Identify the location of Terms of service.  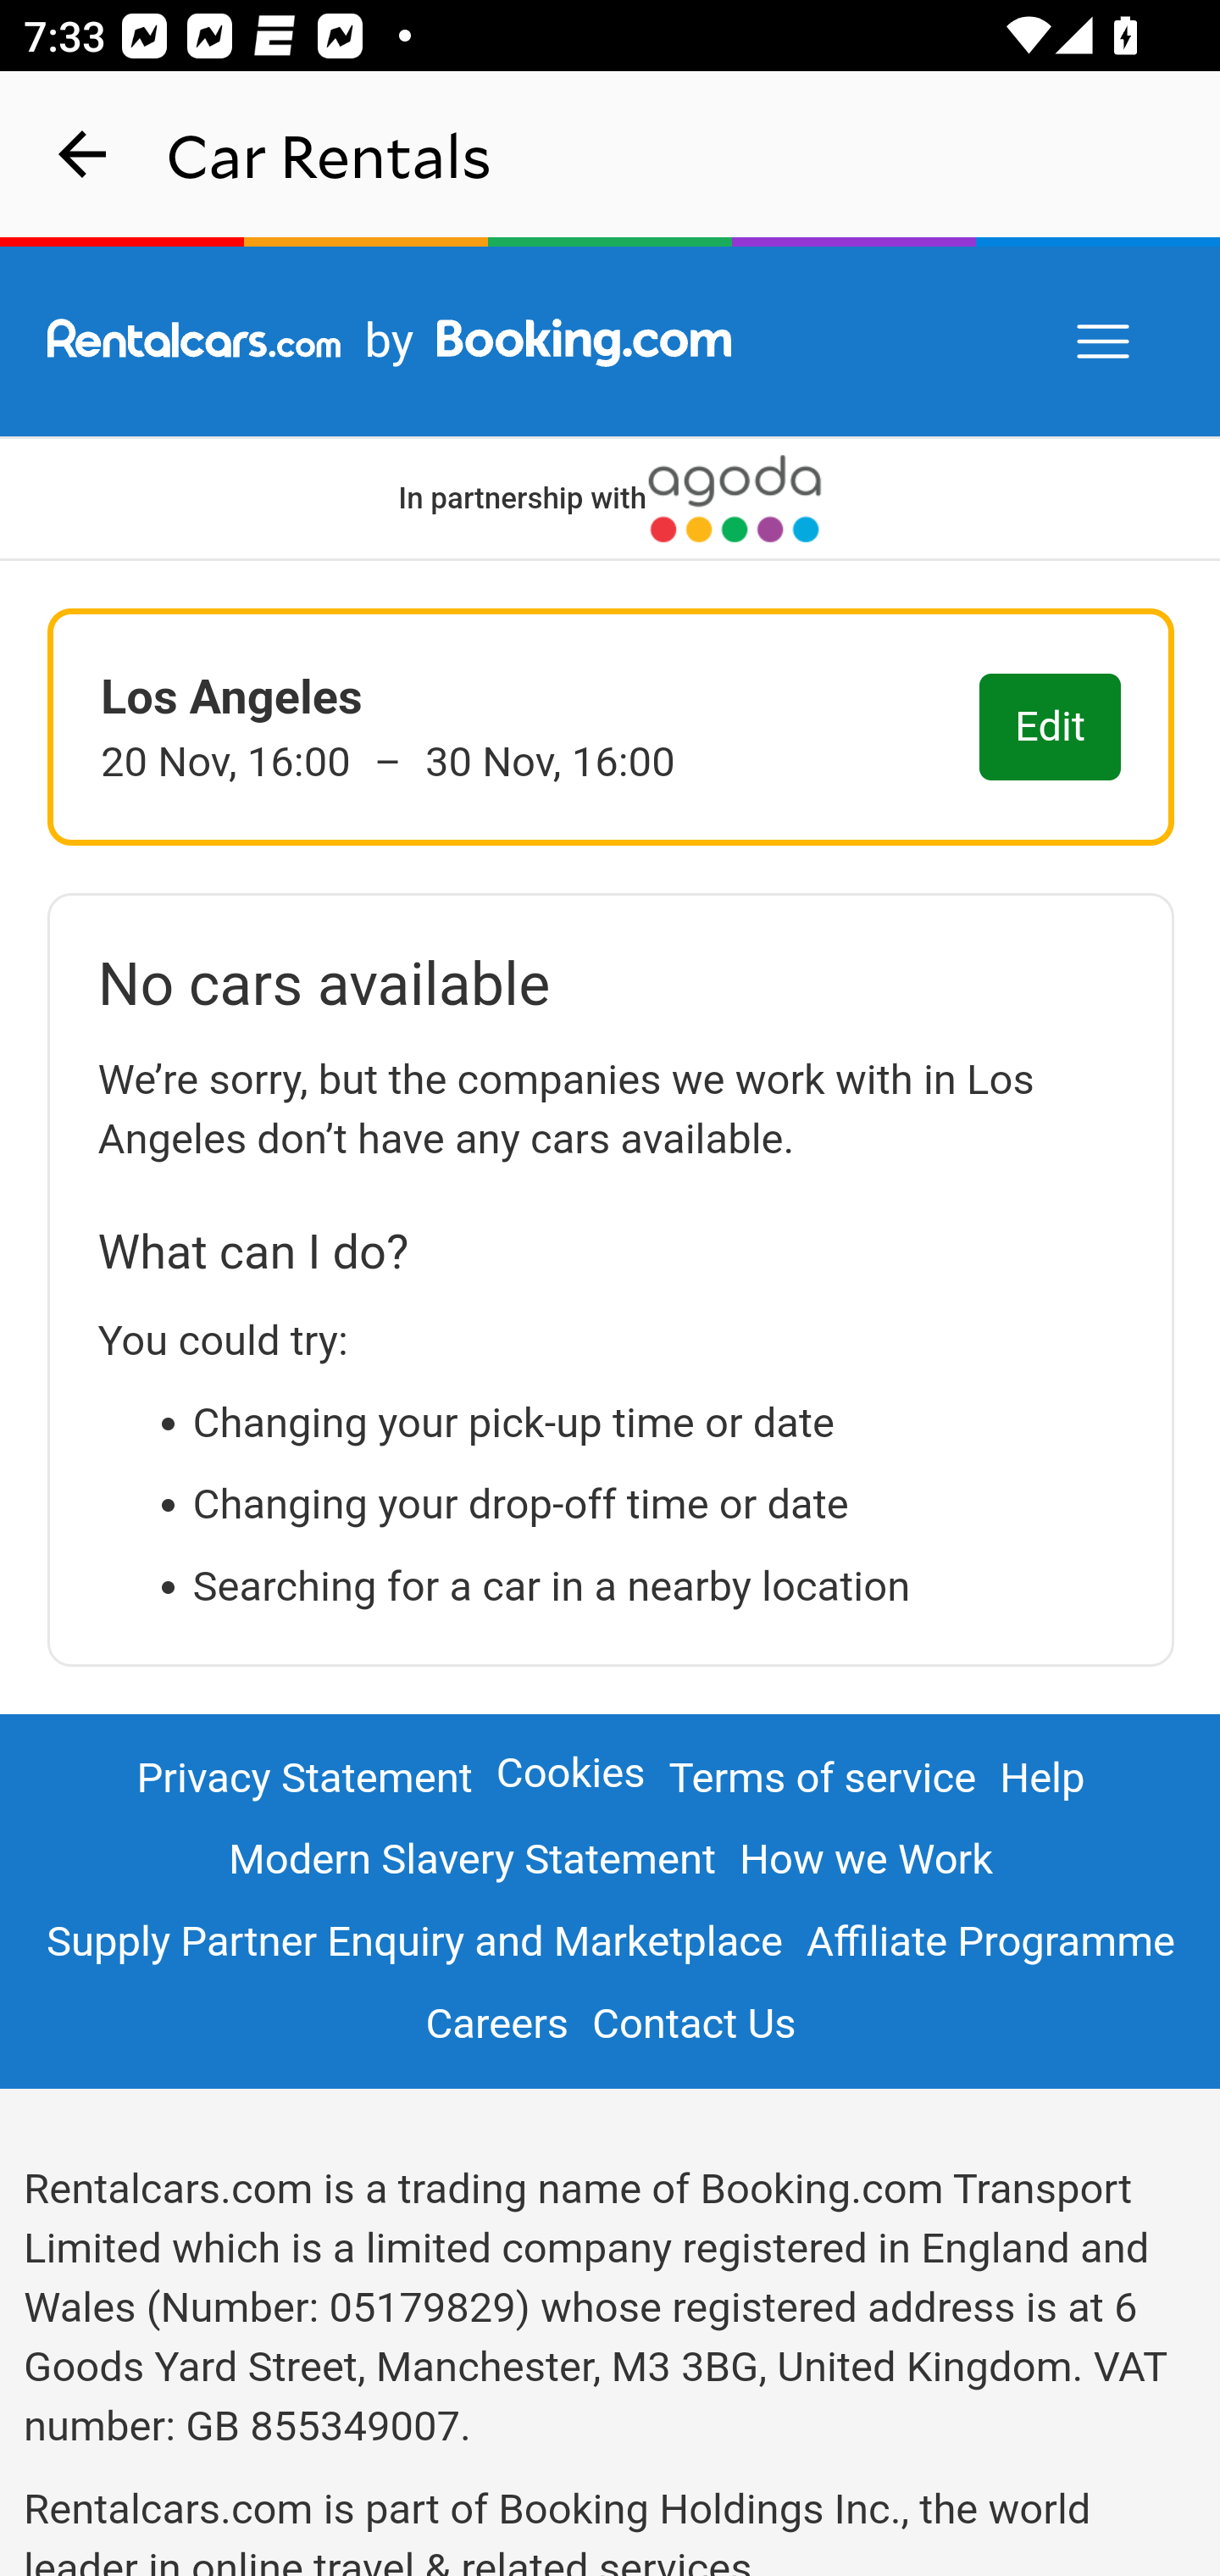
(822, 1779).